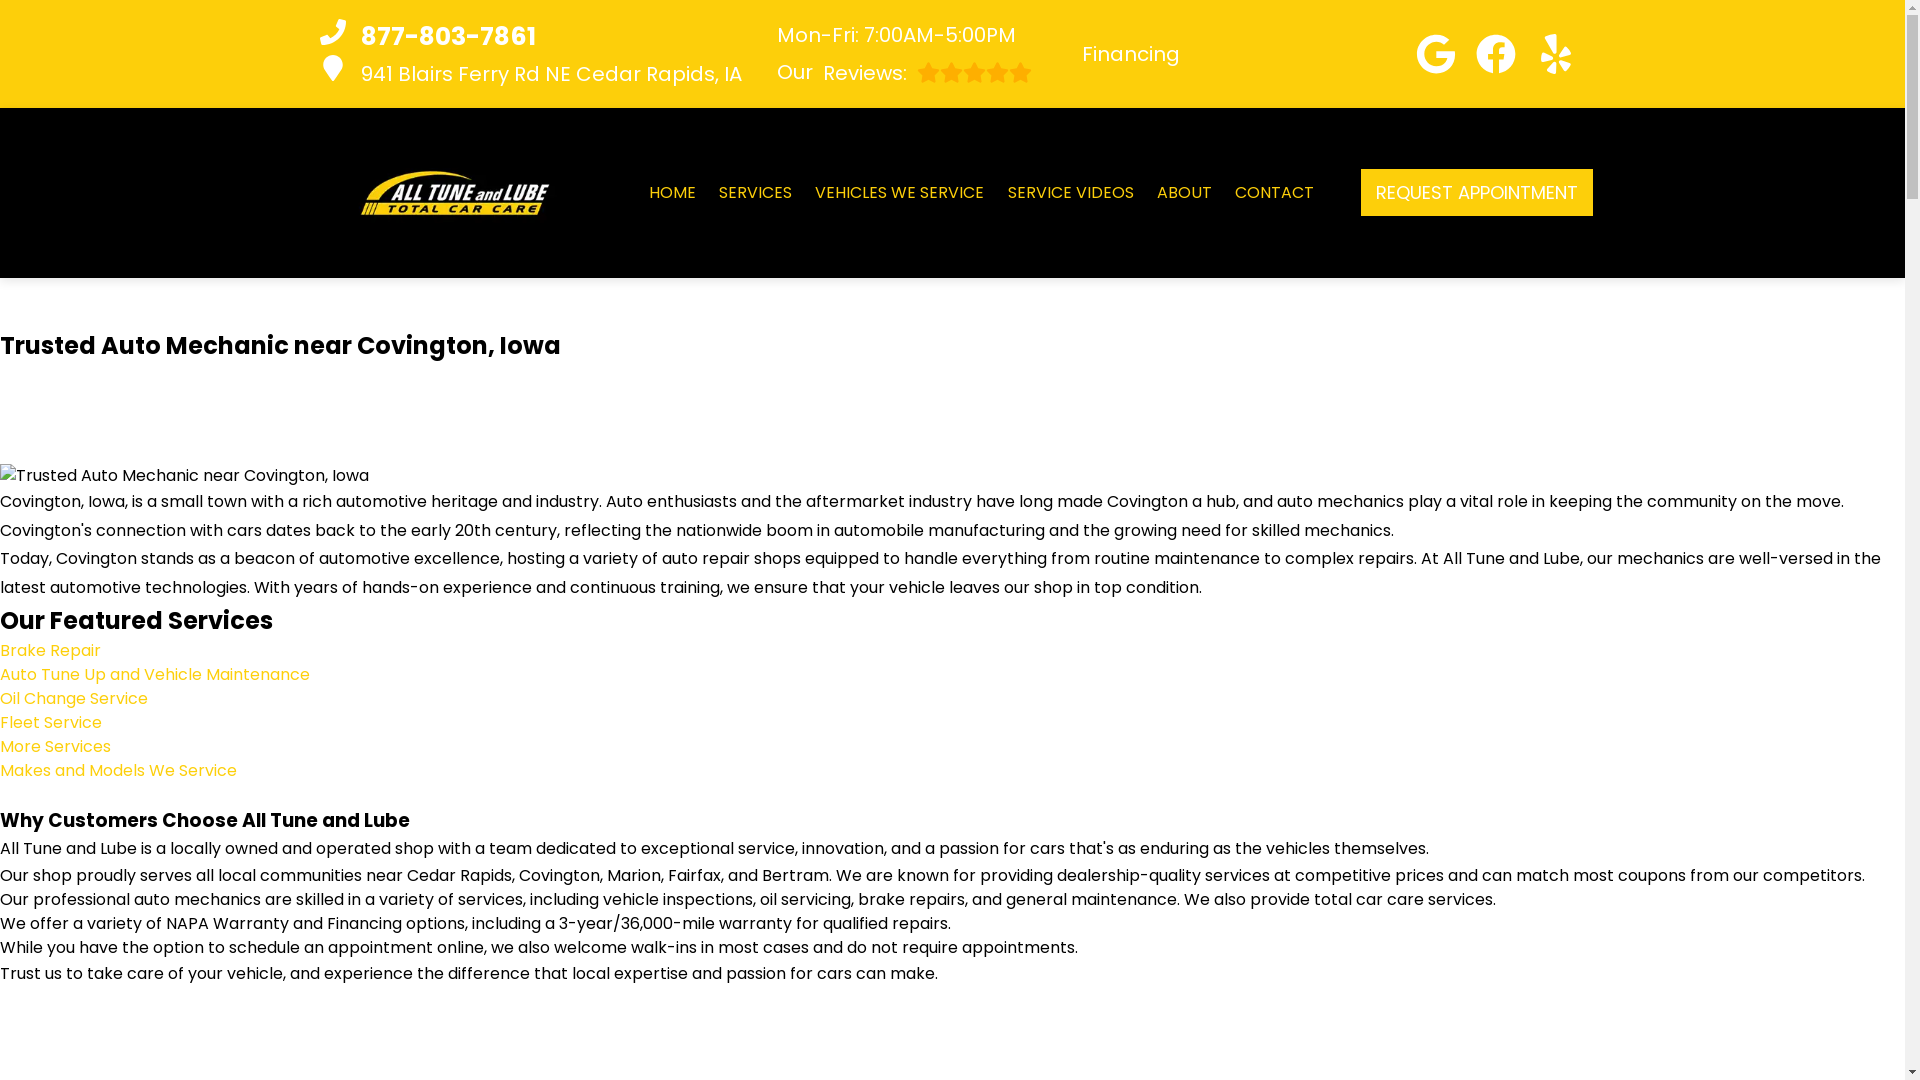 This screenshot has height=1080, width=1920. What do you see at coordinates (530, 37) in the screenshot?
I see `877-803-7861` at bounding box center [530, 37].